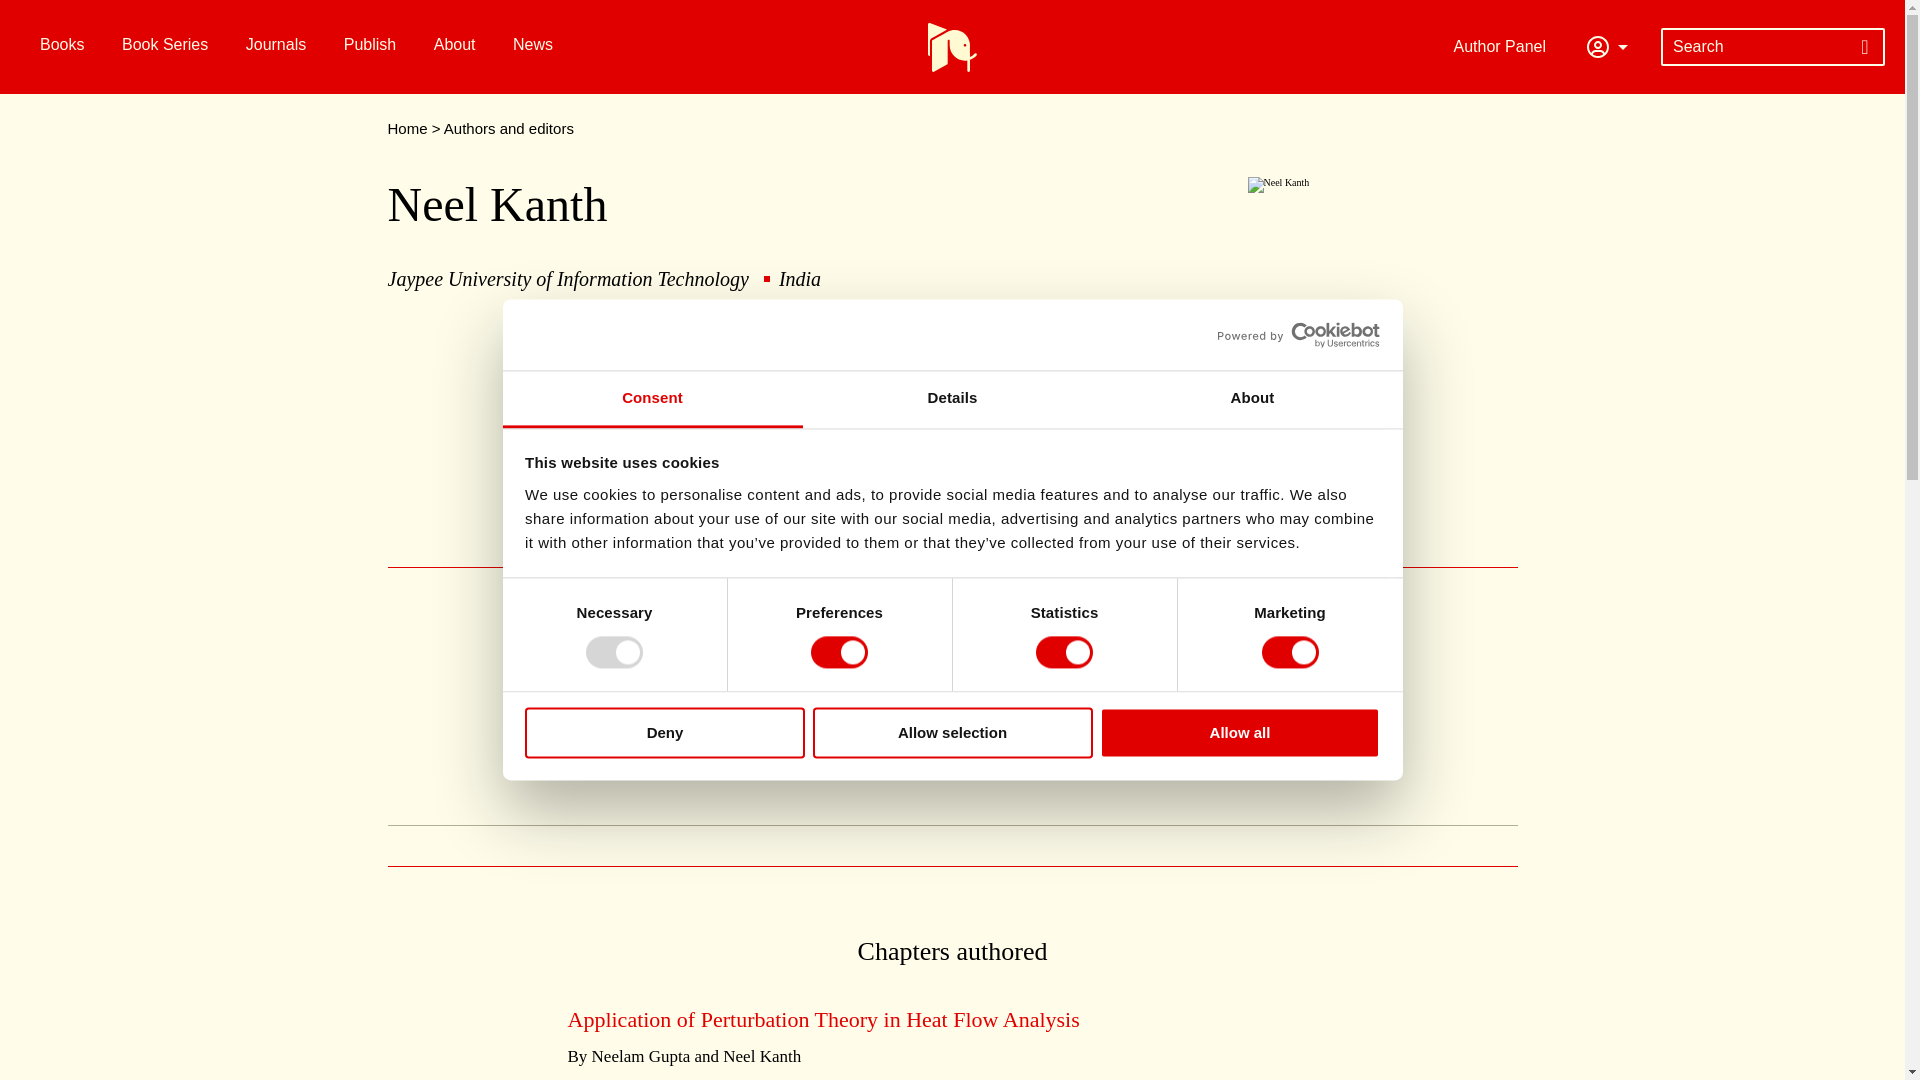 This screenshot has width=1920, height=1080. What do you see at coordinates (1252, 399) in the screenshot?
I see `About` at bounding box center [1252, 399].